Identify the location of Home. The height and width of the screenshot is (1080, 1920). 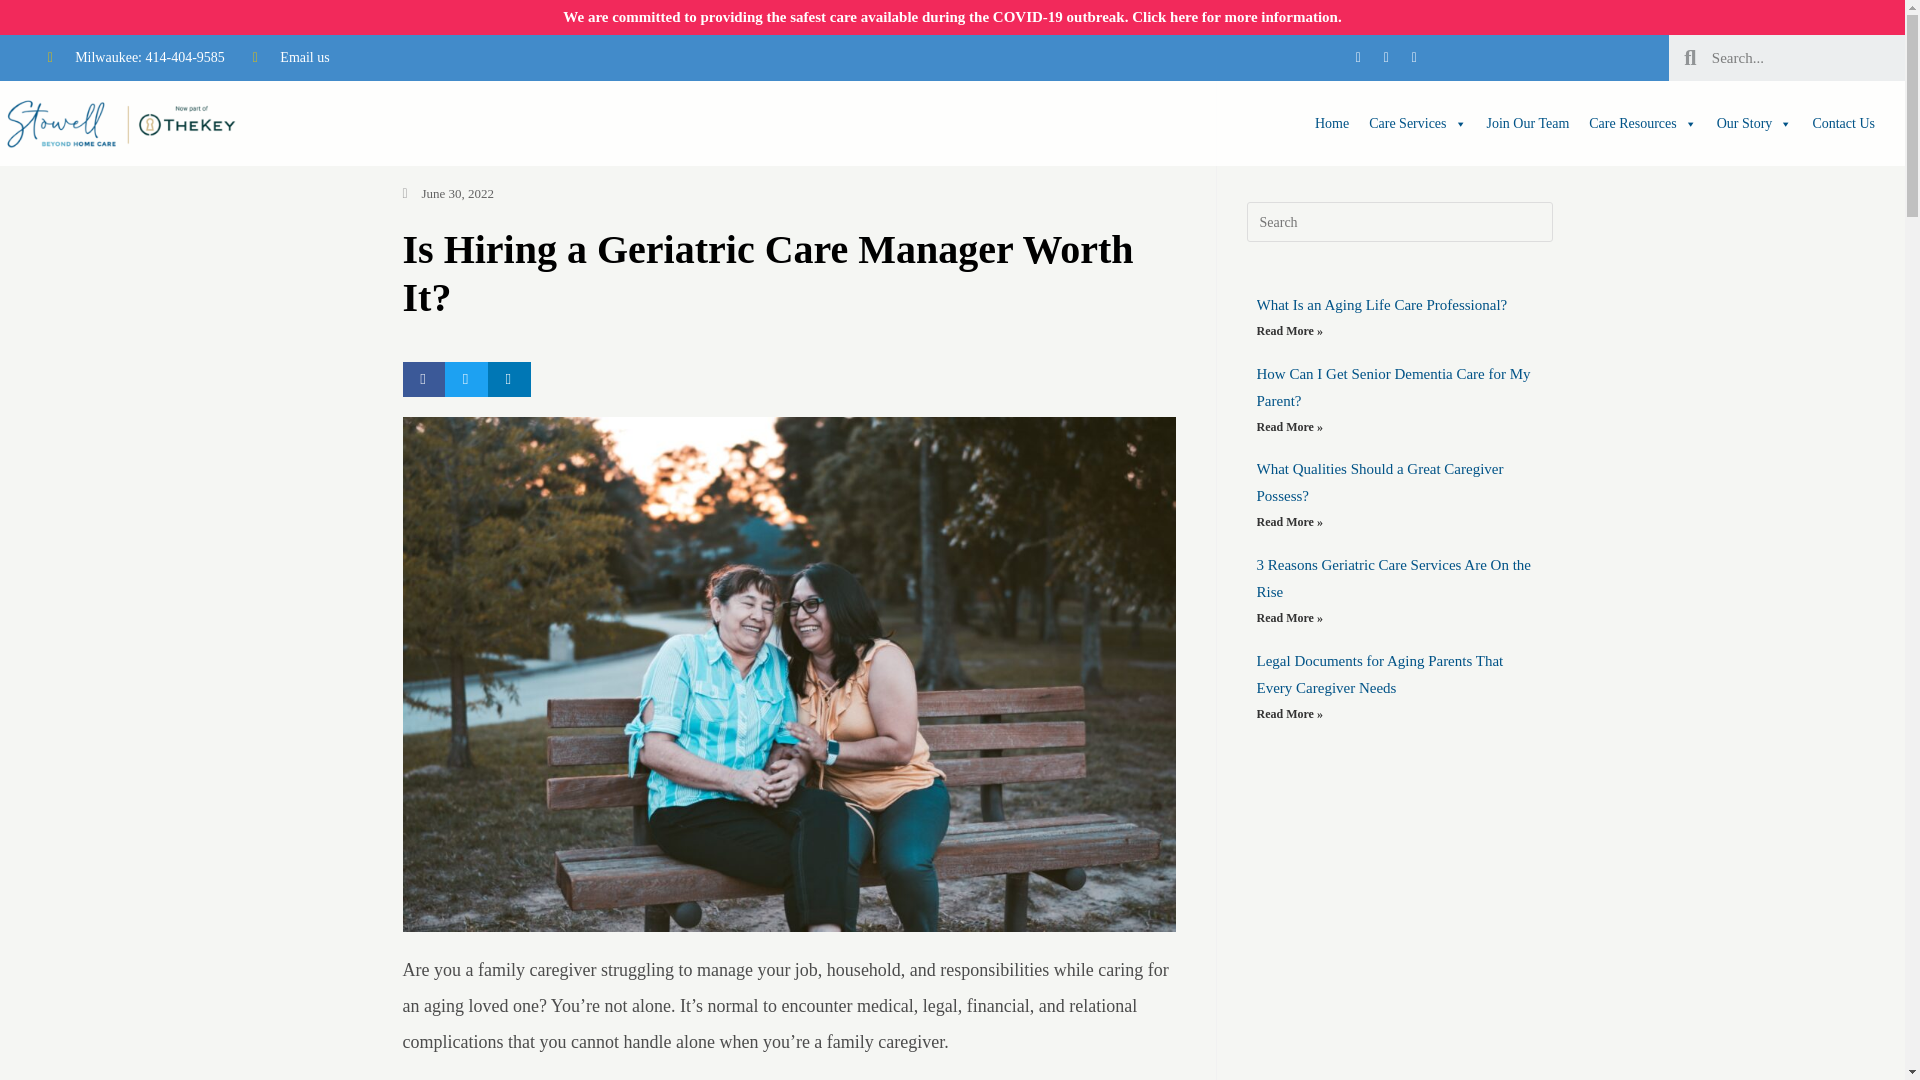
(1332, 123).